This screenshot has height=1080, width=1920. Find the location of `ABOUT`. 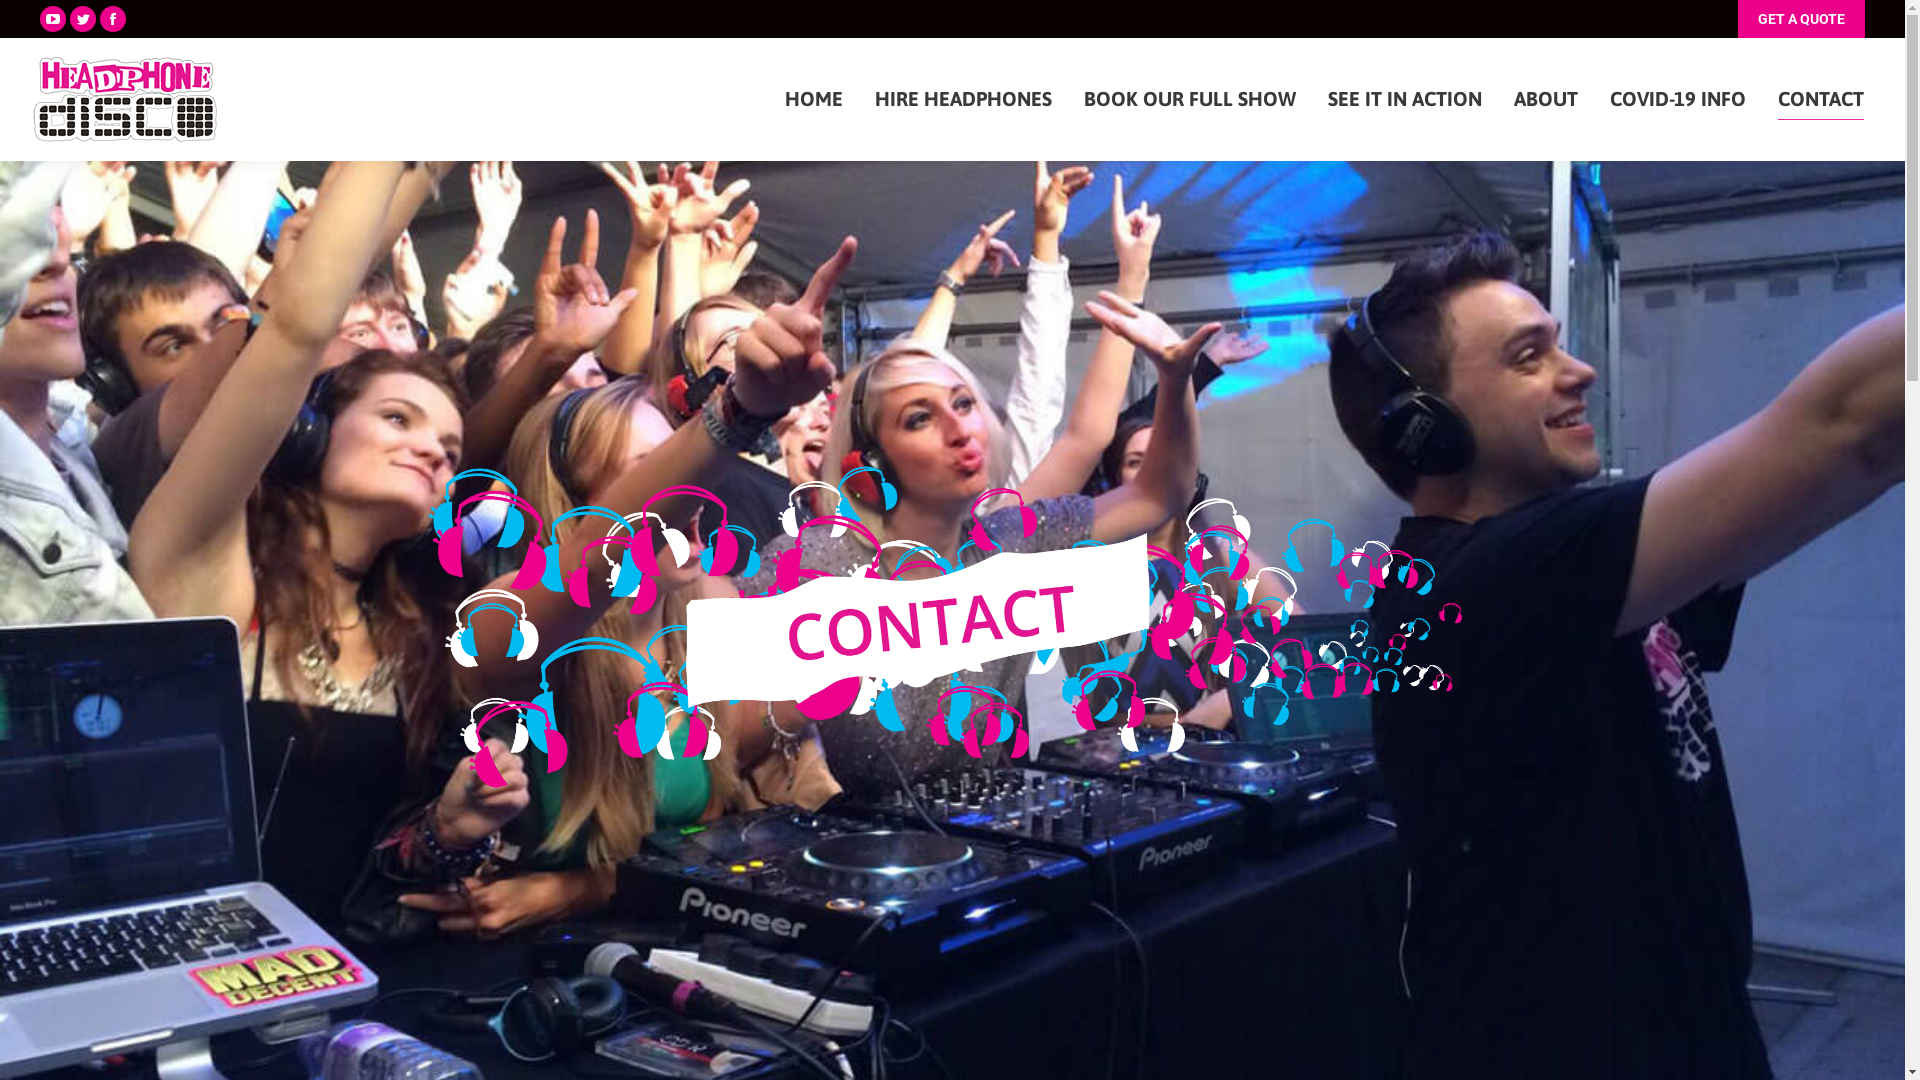

ABOUT is located at coordinates (1546, 100).